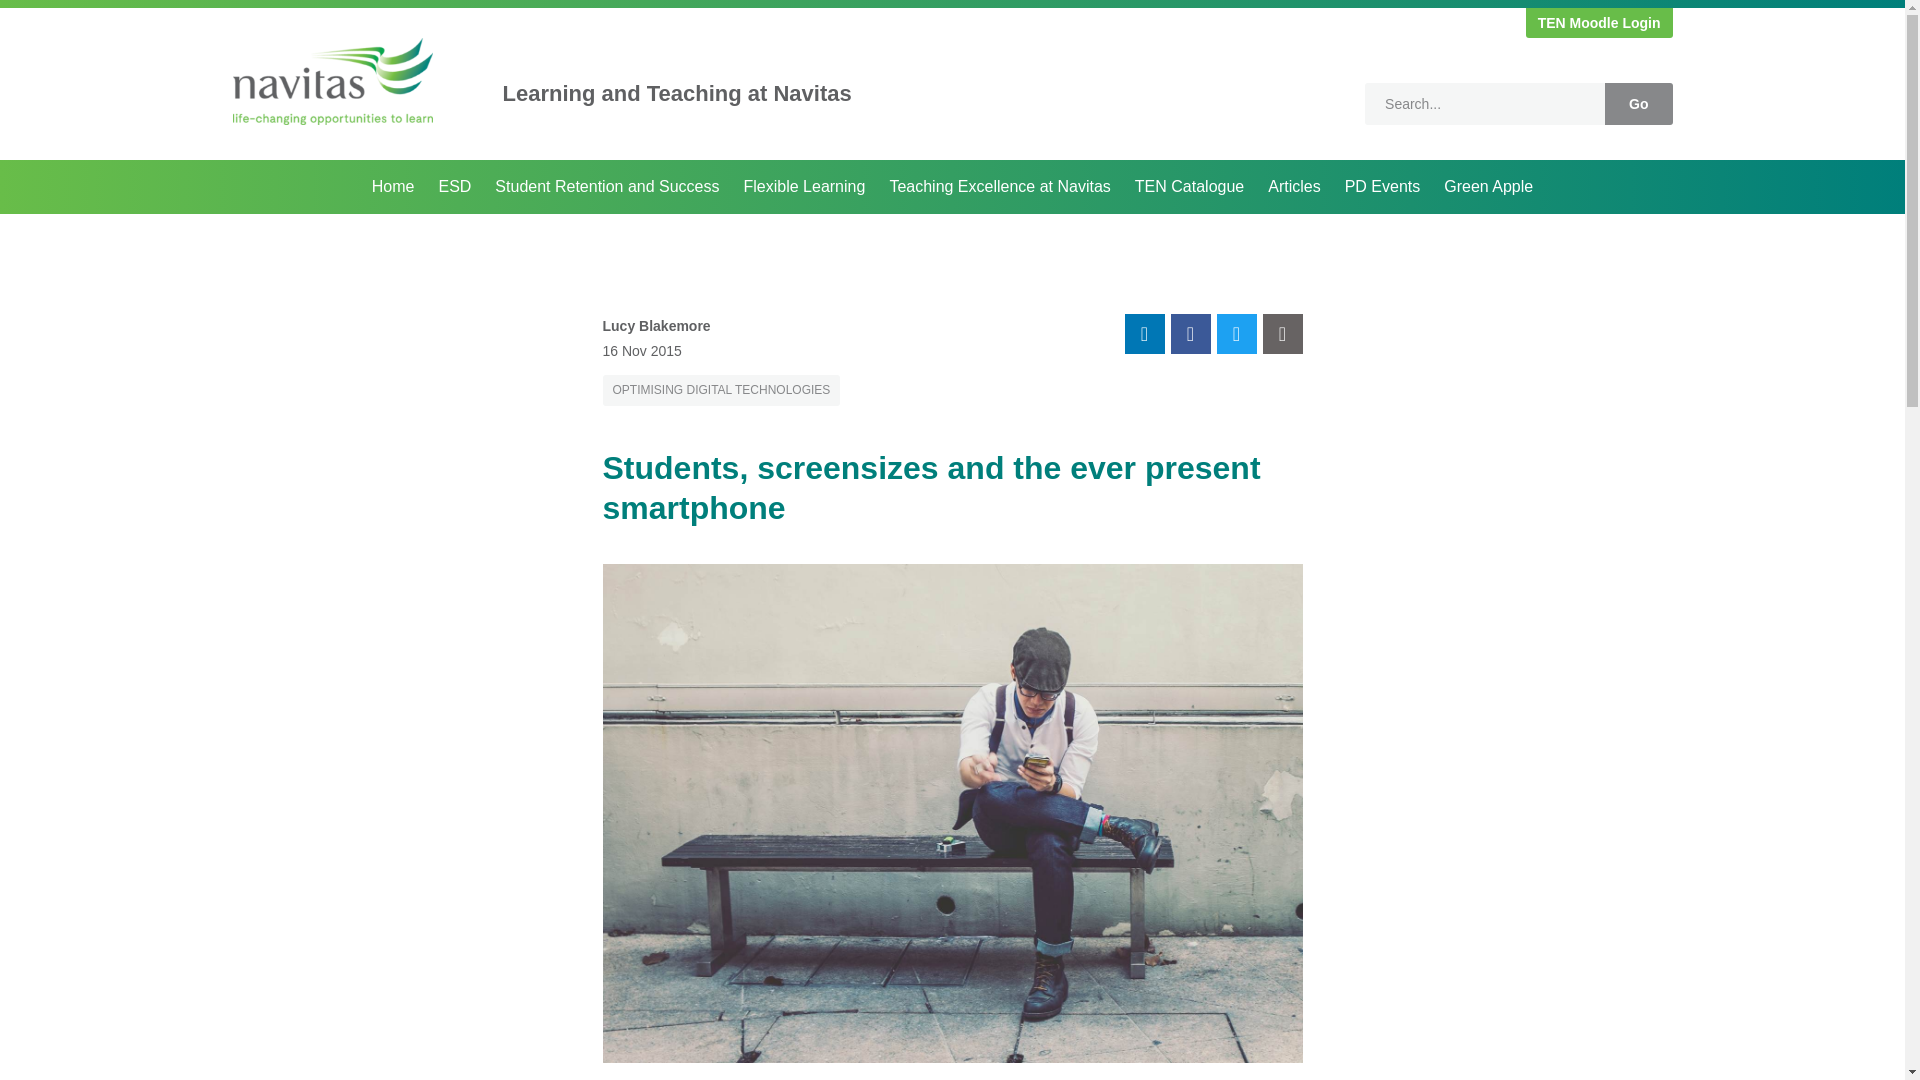  I want to click on logo-new, so click(332, 81).